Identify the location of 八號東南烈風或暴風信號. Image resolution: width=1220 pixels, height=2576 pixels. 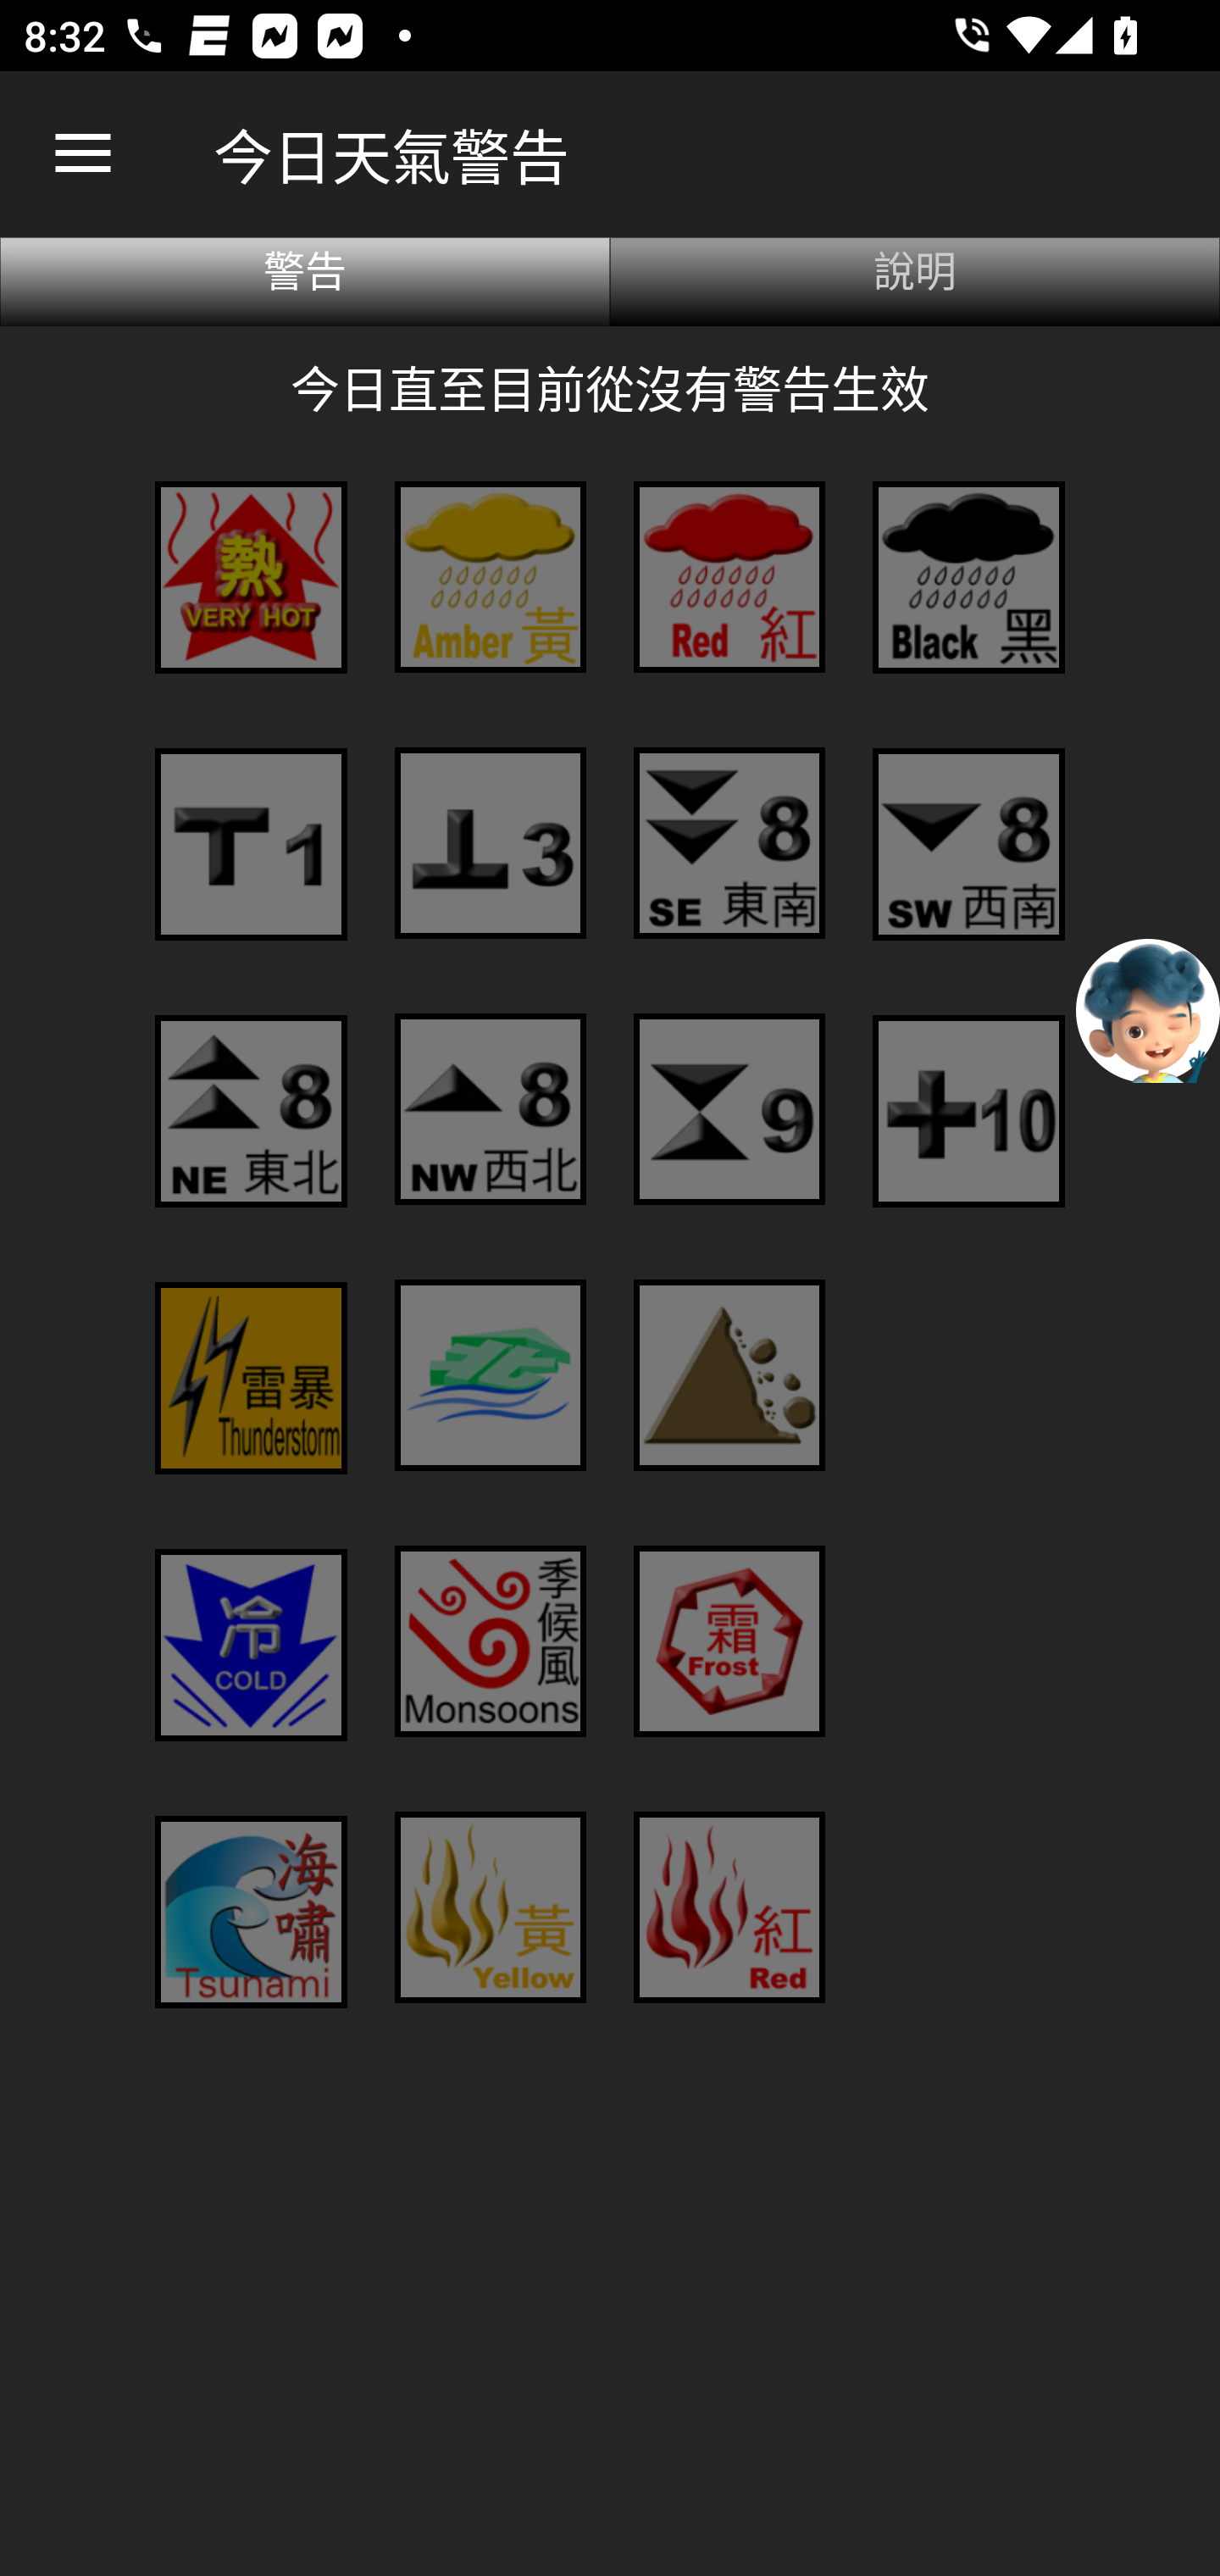
(729, 842).